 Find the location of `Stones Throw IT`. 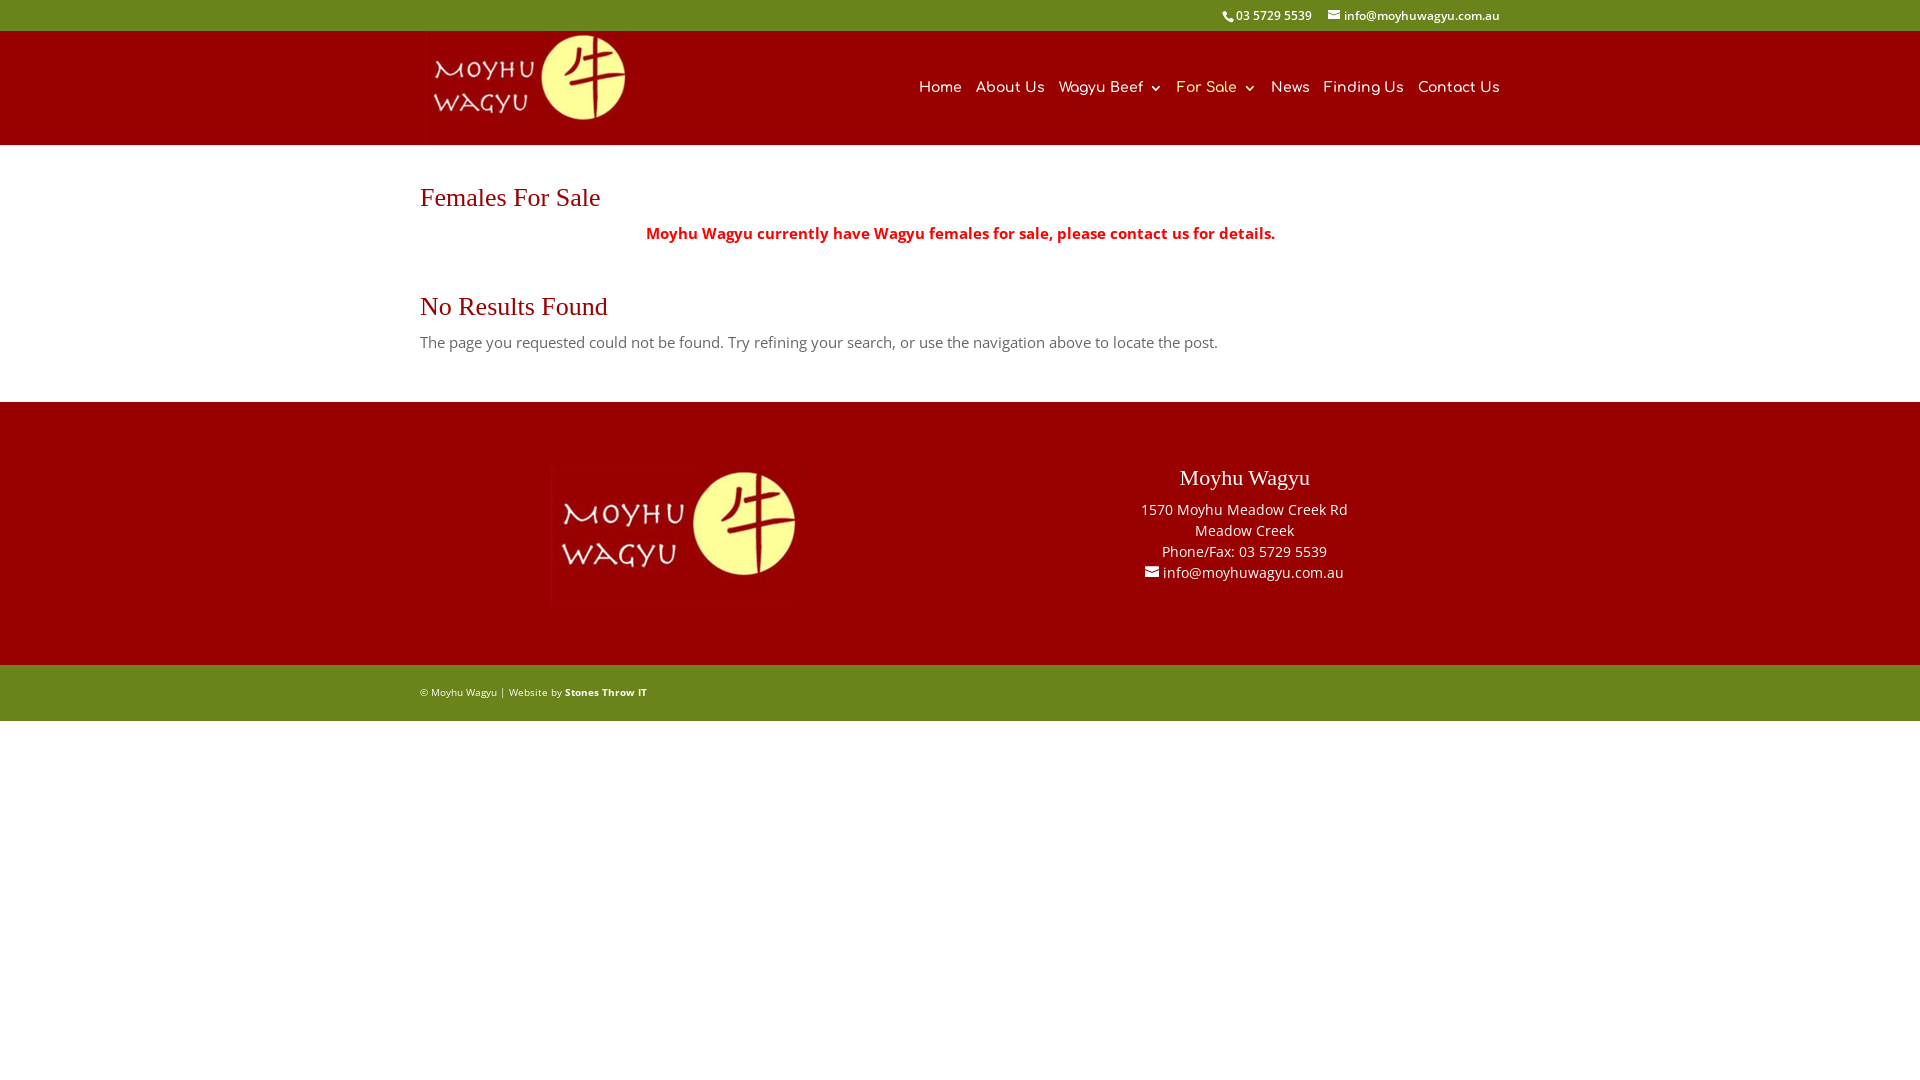

Stones Throw IT is located at coordinates (606, 692).